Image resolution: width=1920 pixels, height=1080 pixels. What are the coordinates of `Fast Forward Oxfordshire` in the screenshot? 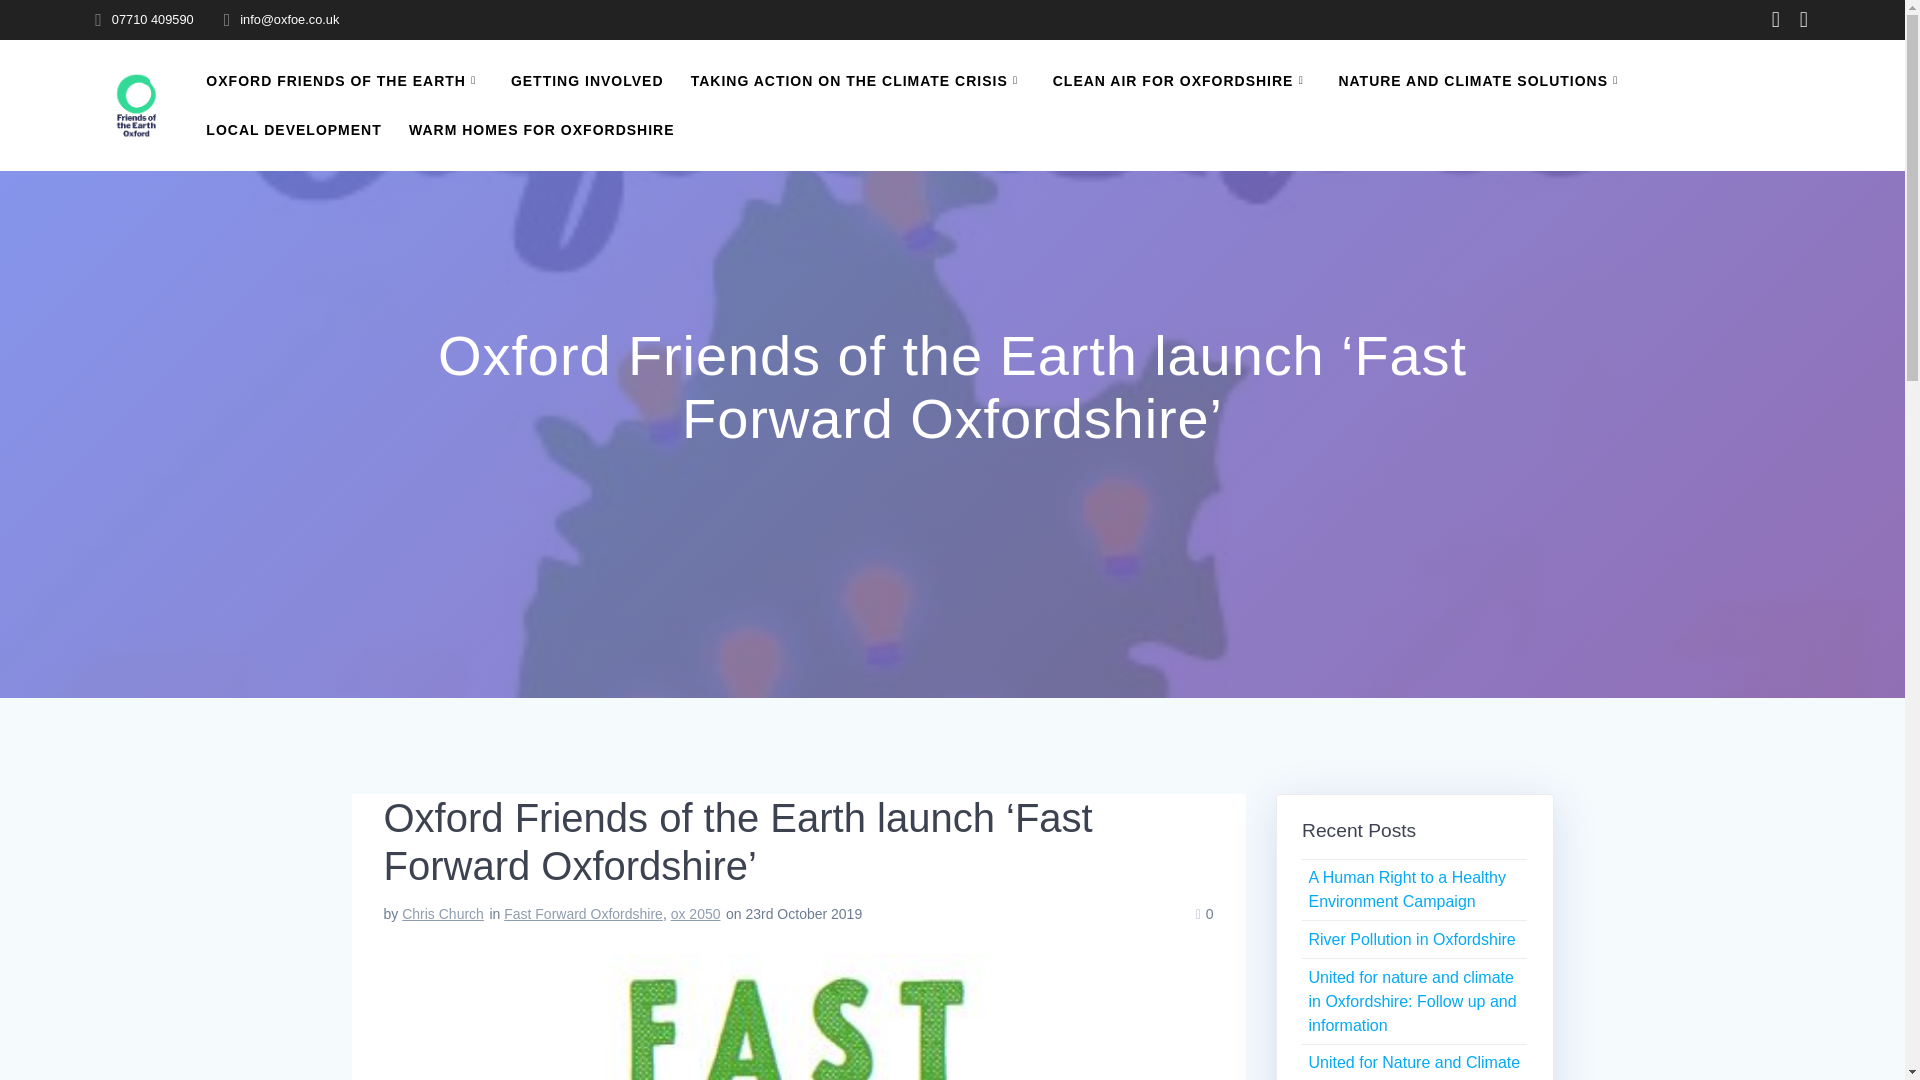 It's located at (582, 914).